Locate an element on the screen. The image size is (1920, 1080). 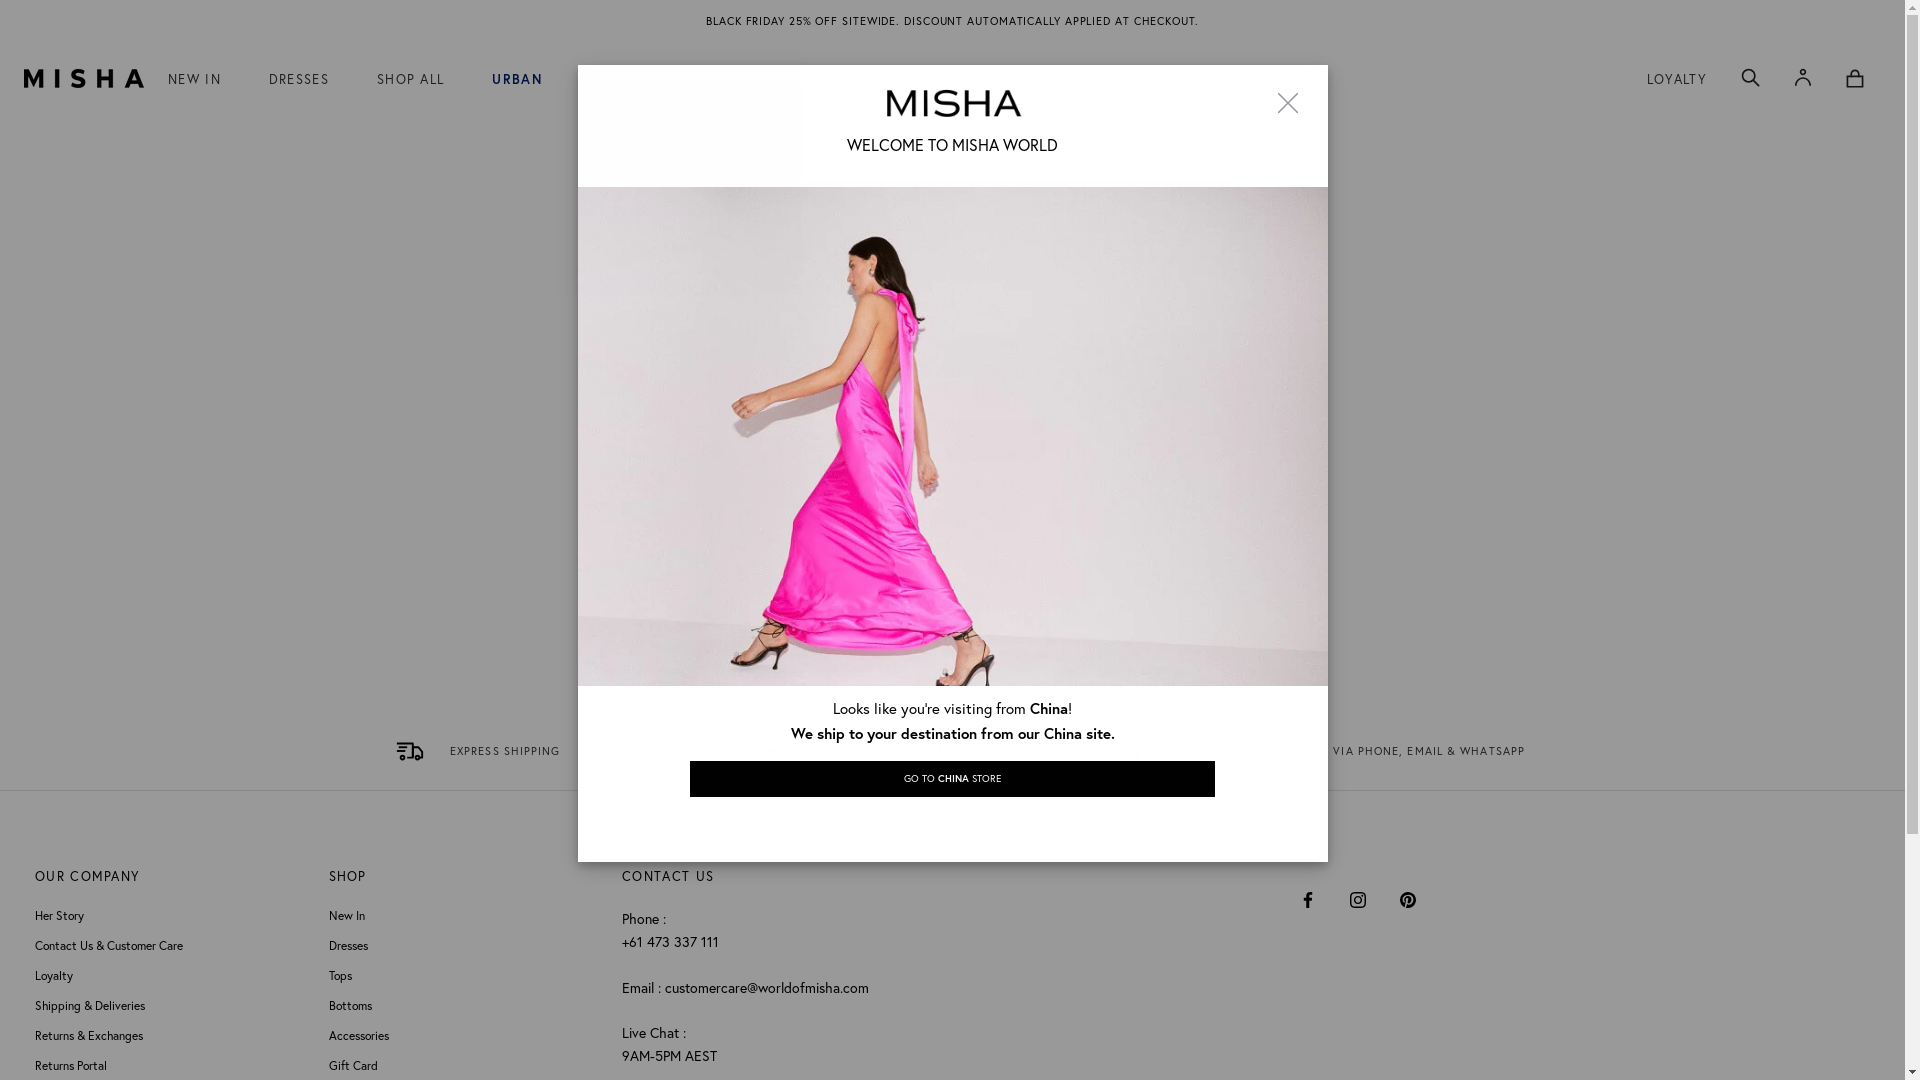
Contact Us & Customer Care is located at coordinates (172, 946).